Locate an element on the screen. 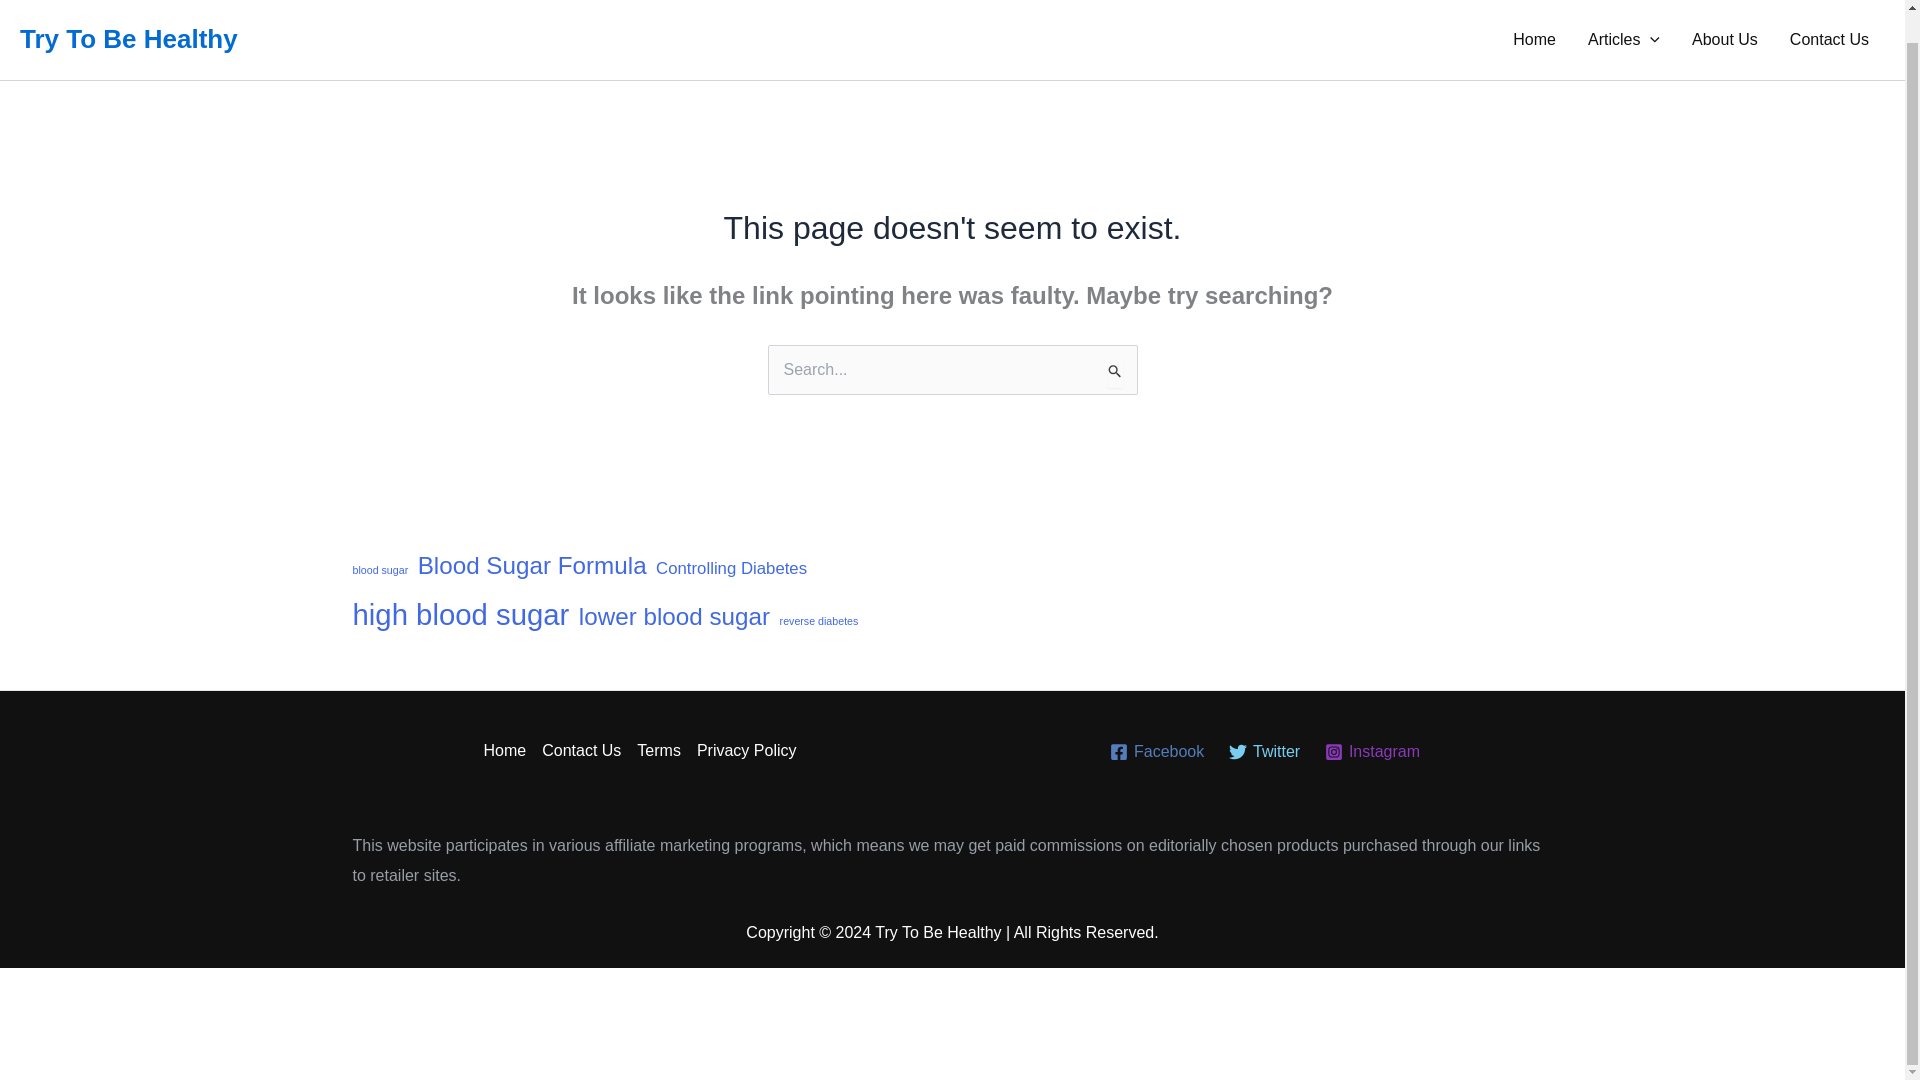  Articles is located at coordinates (1624, 40).